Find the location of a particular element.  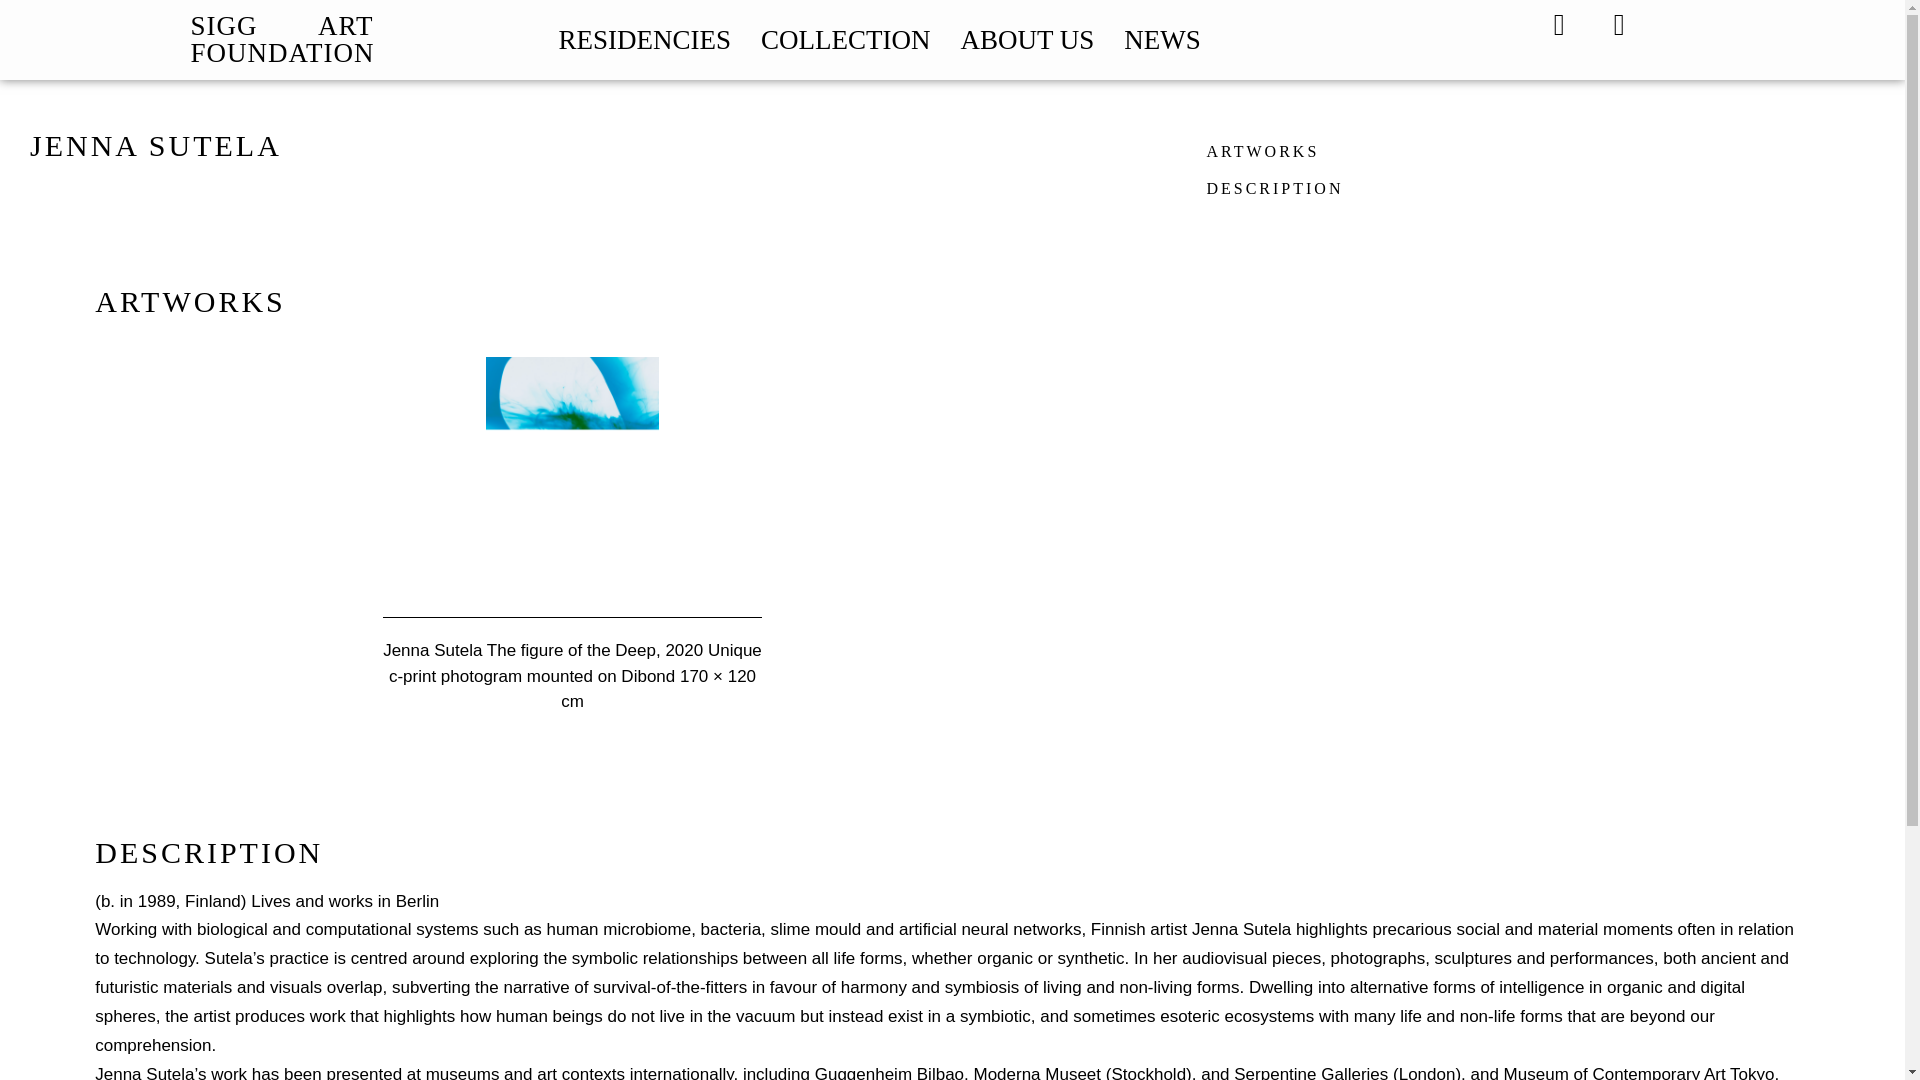

DESCRIPTION is located at coordinates (1274, 188).